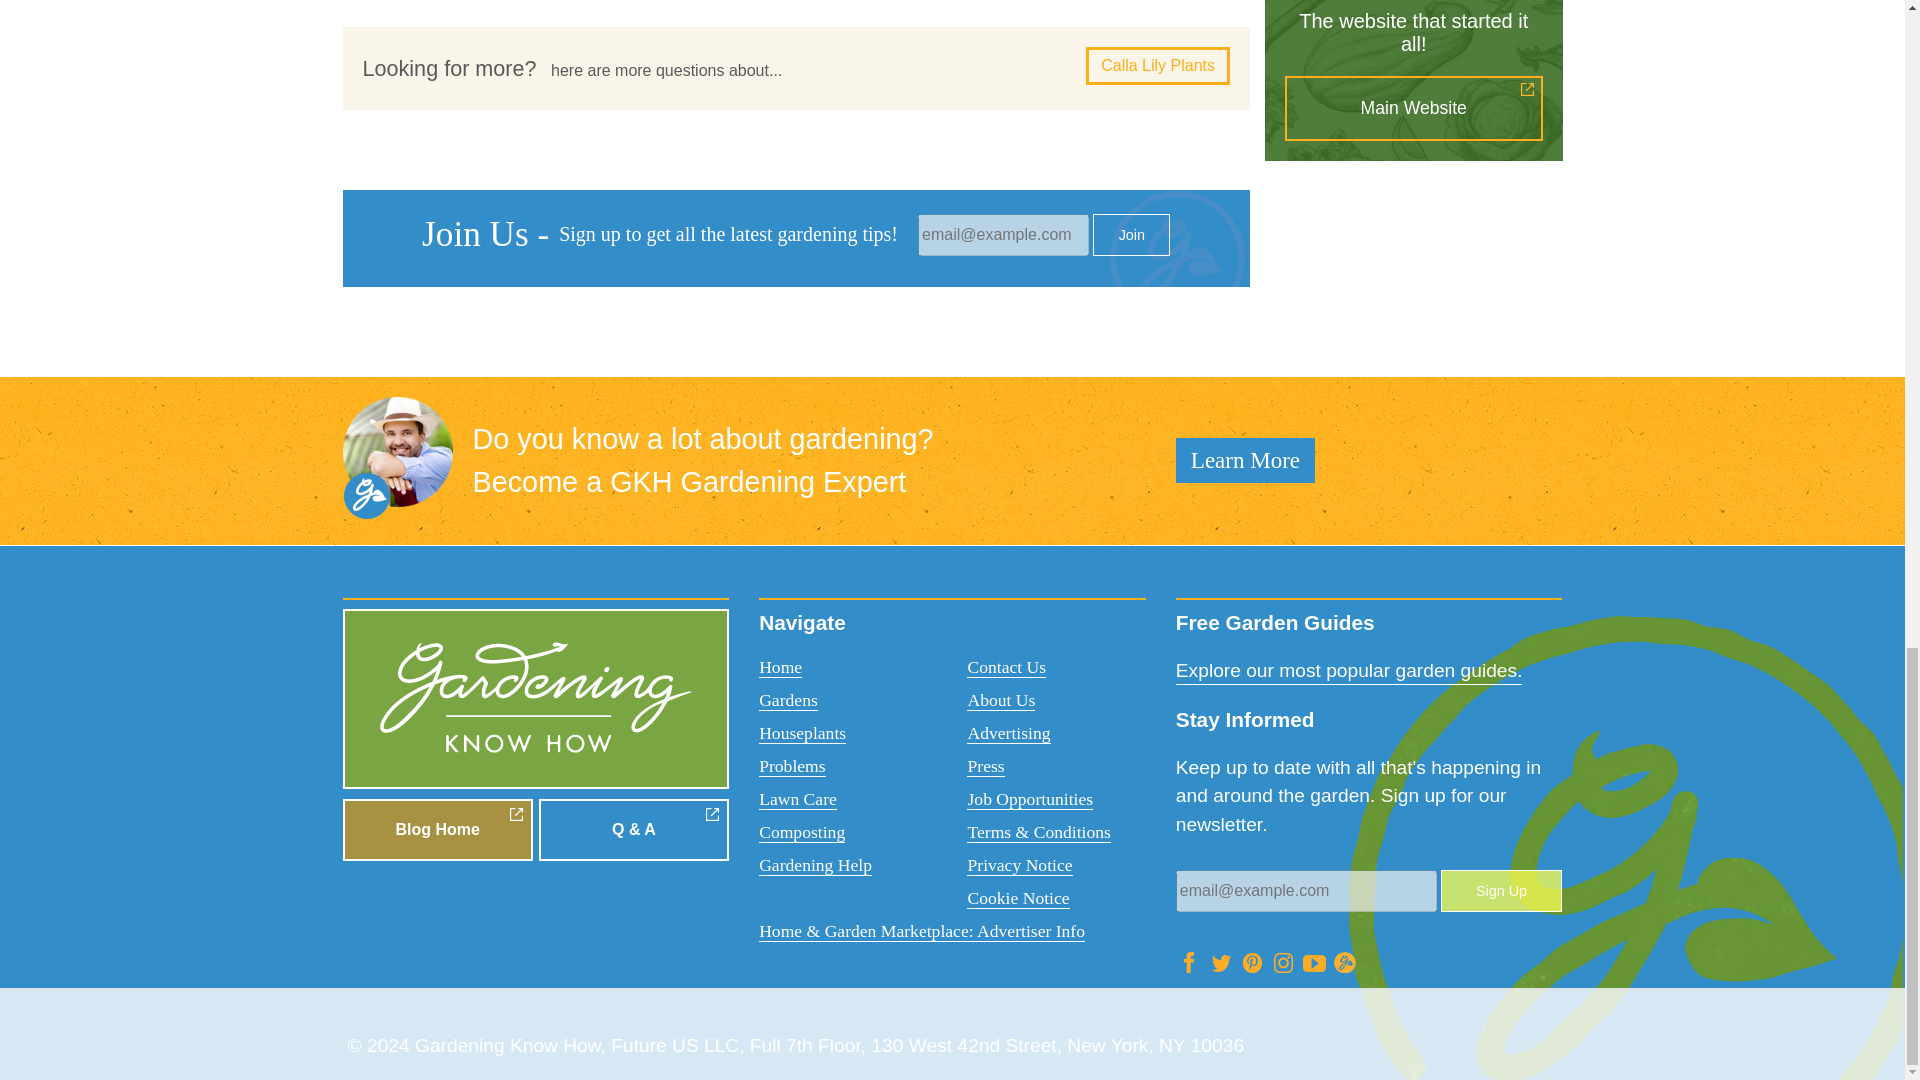  What do you see at coordinates (1158, 66) in the screenshot?
I see `Calla Lily Plants` at bounding box center [1158, 66].